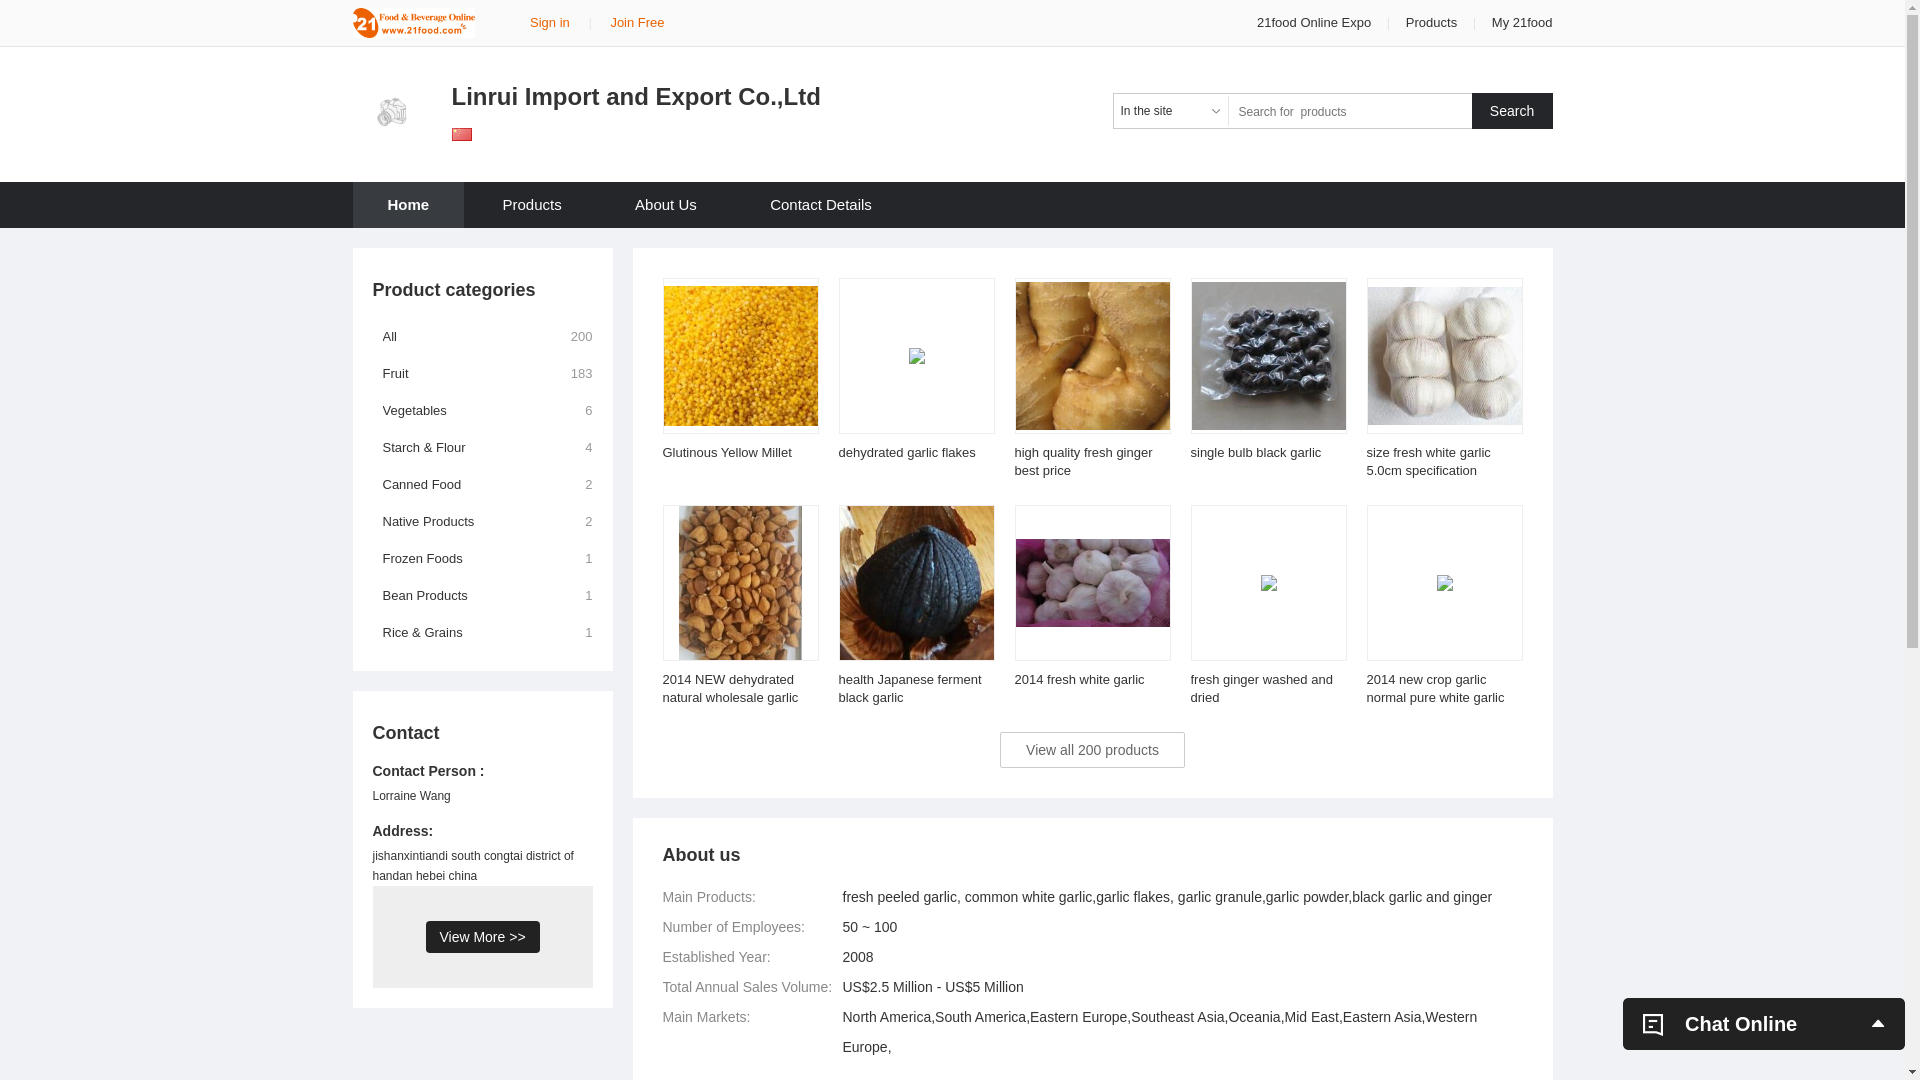 The height and width of the screenshot is (1080, 1920). What do you see at coordinates (1092, 750) in the screenshot?
I see `View all 200 products` at bounding box center [1092, 750].